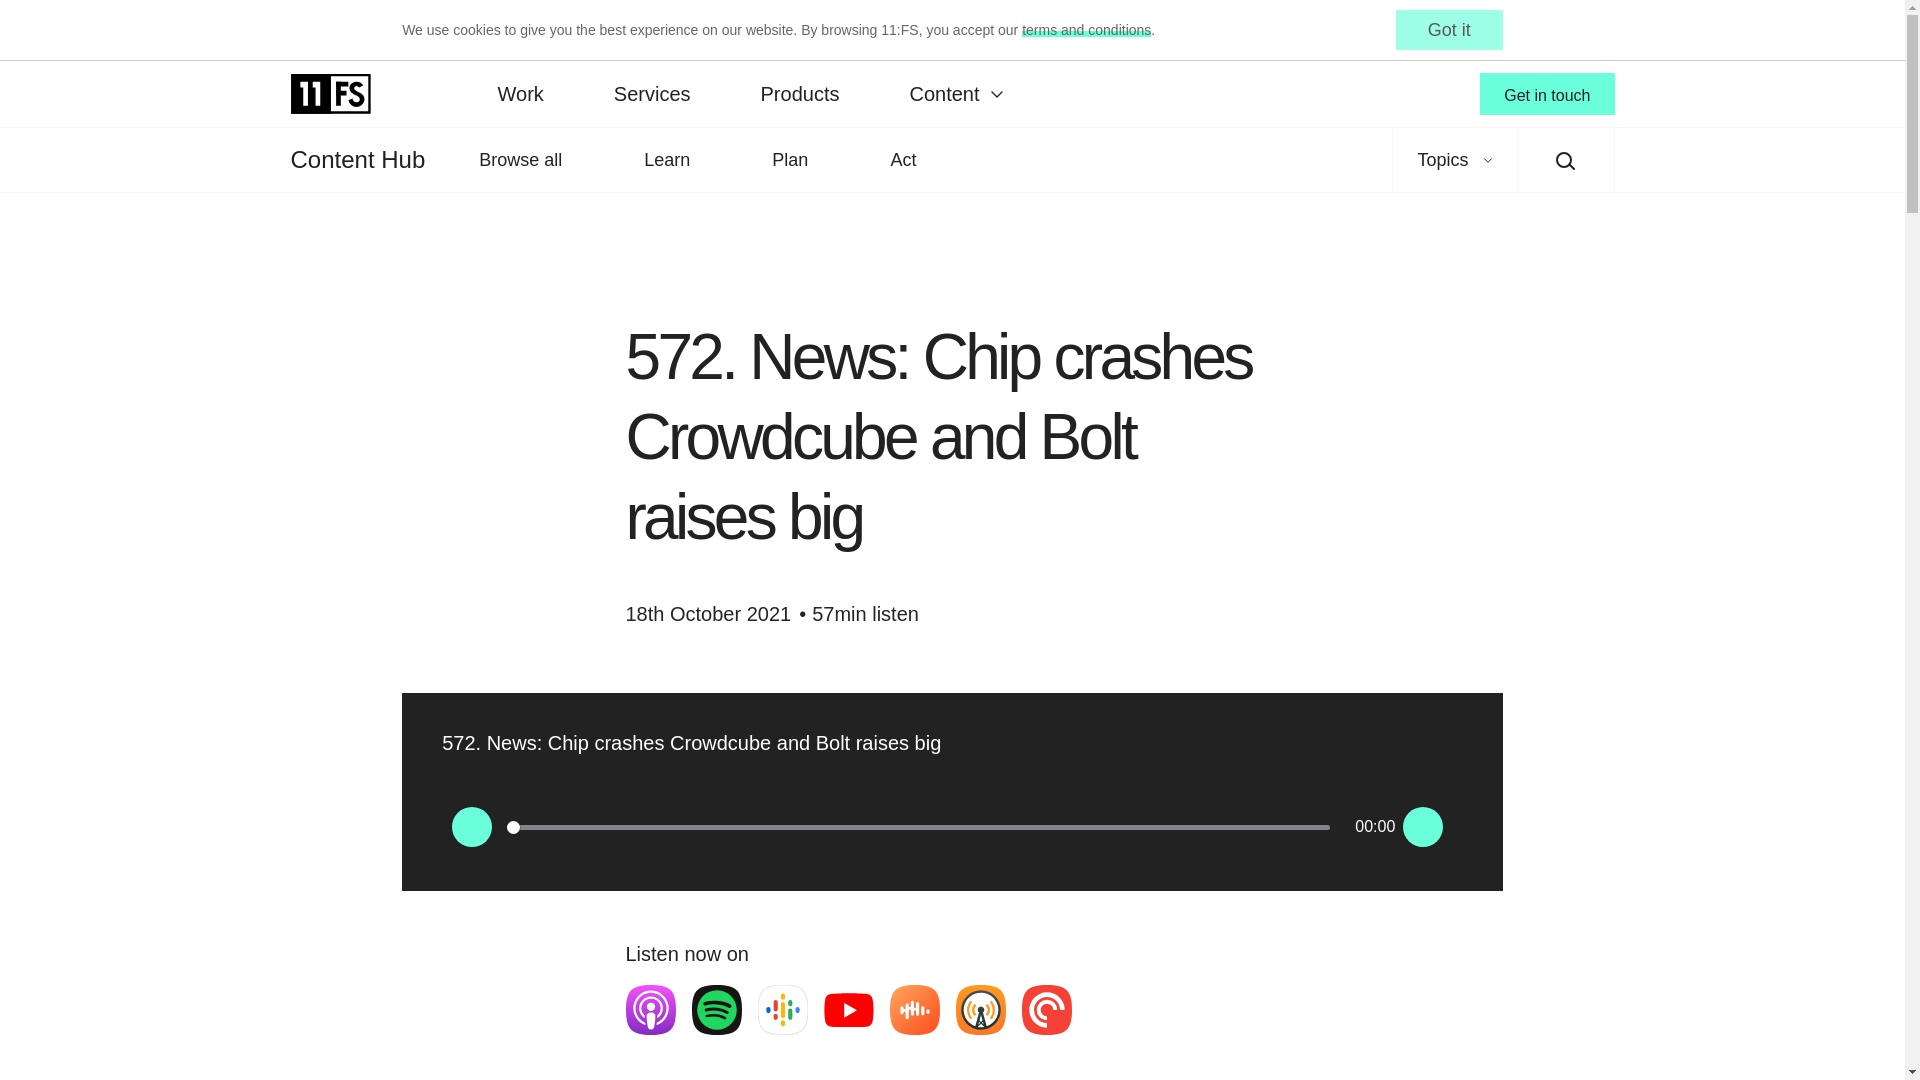 The height and width of the screenshot is (1080, 1920). I want to click on Work, so click(520, 94).